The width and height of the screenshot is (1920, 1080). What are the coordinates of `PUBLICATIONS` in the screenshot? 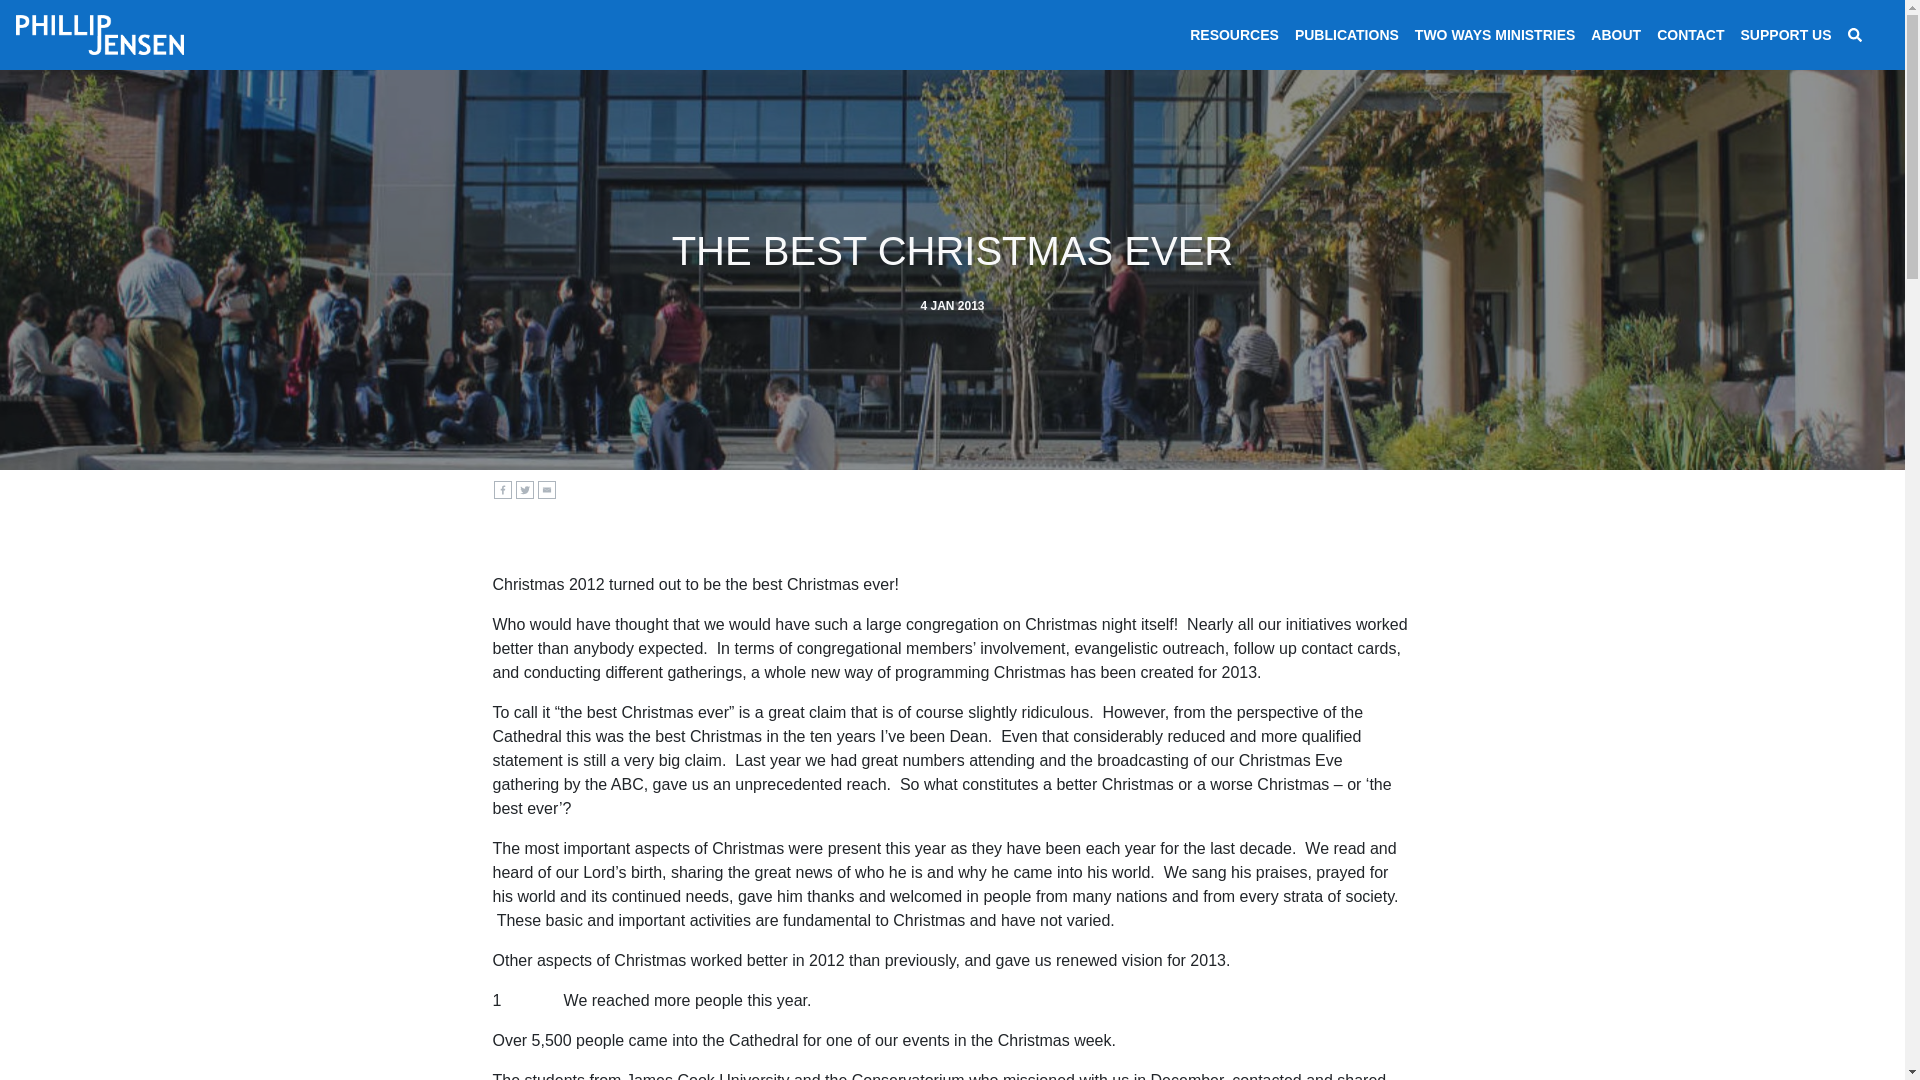 It's located at (1346, 35).